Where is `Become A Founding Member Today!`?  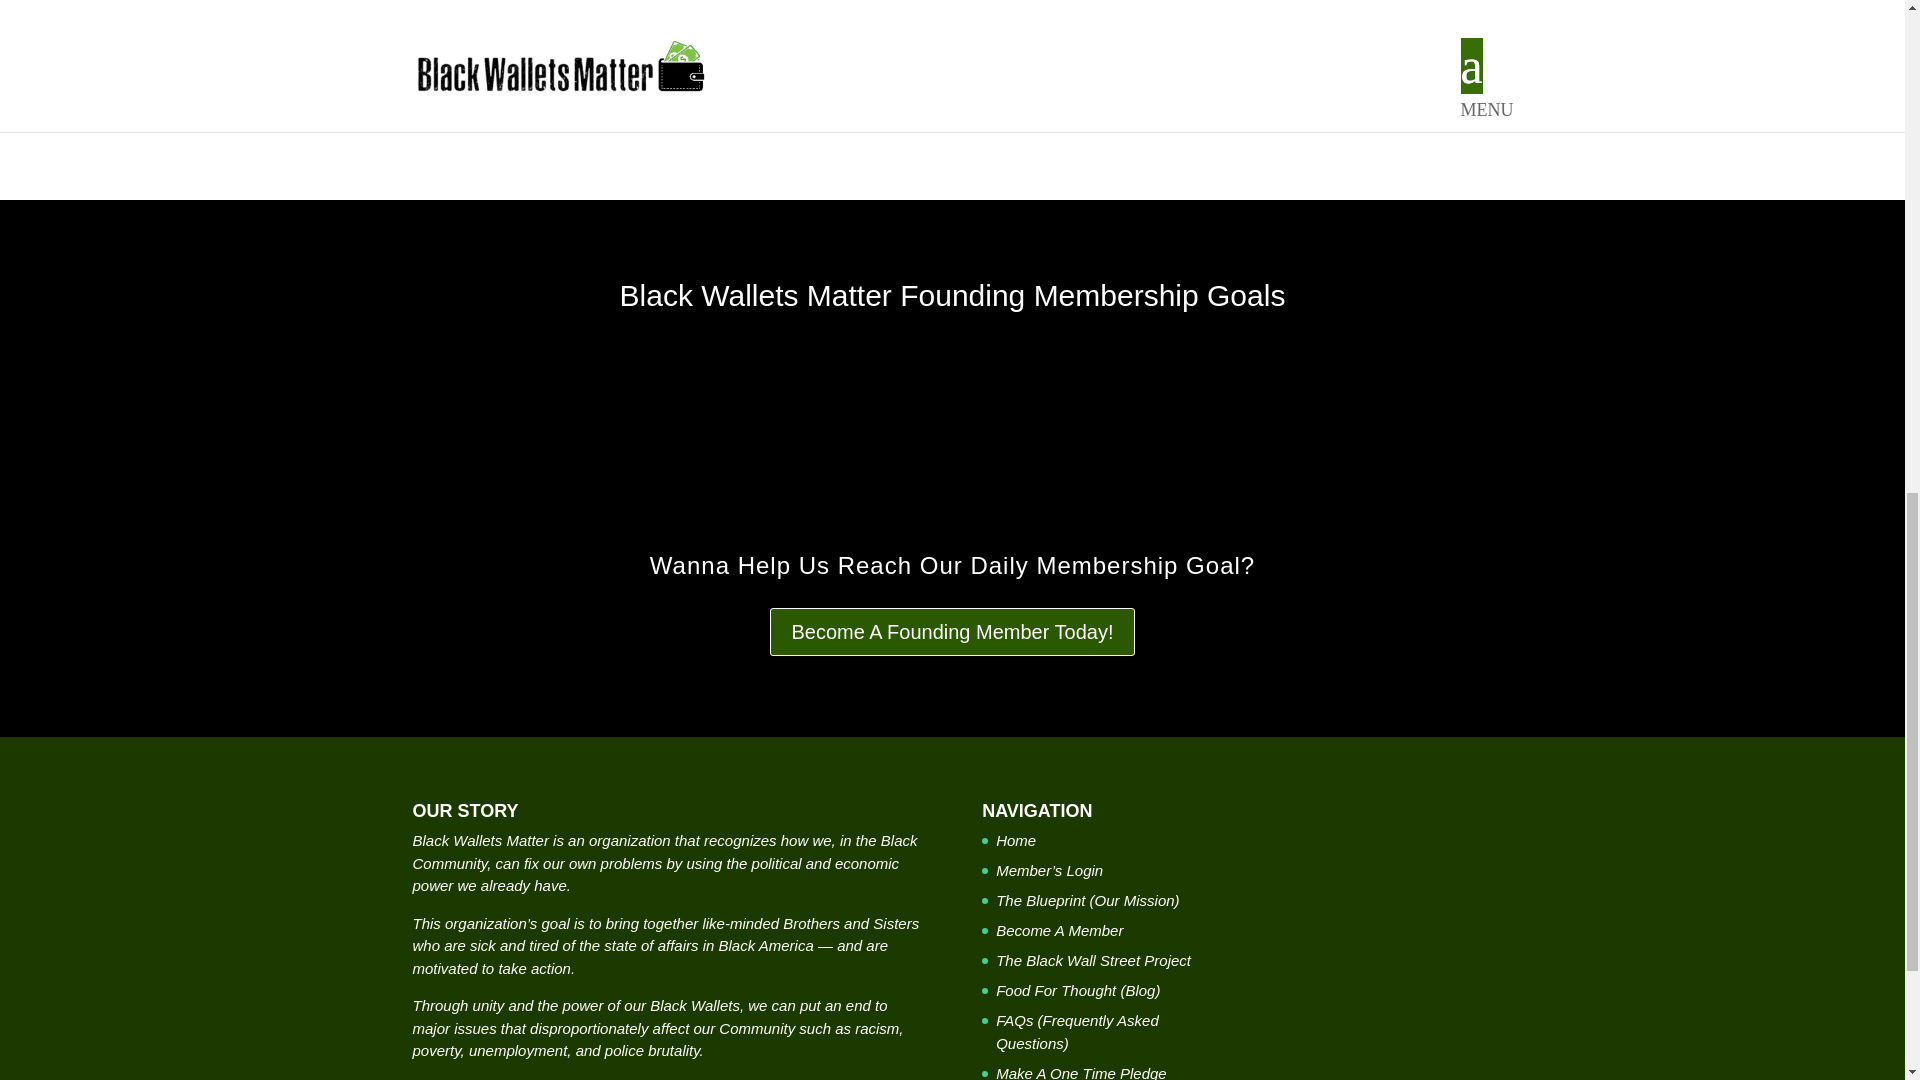 Become A Founding Member Today! is located at coordinates (952, 632).